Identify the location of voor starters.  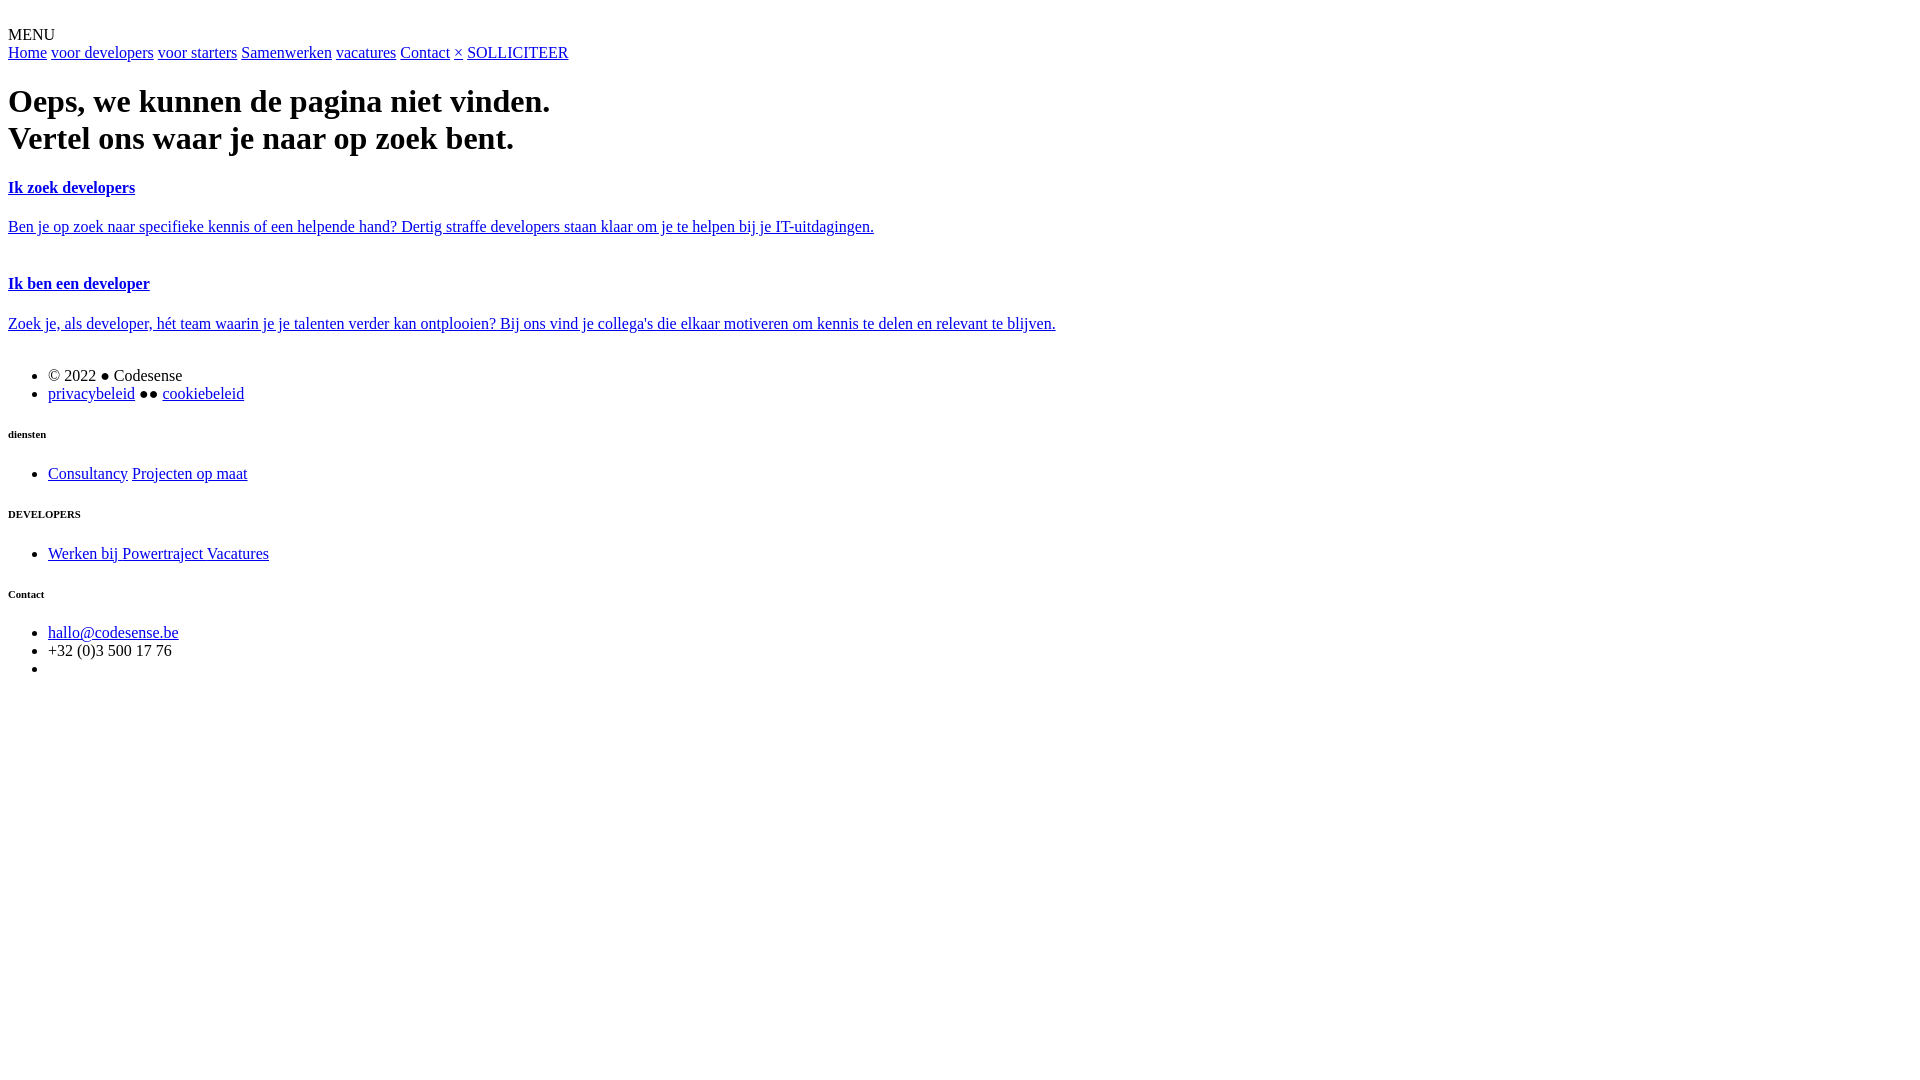
(198, 52).